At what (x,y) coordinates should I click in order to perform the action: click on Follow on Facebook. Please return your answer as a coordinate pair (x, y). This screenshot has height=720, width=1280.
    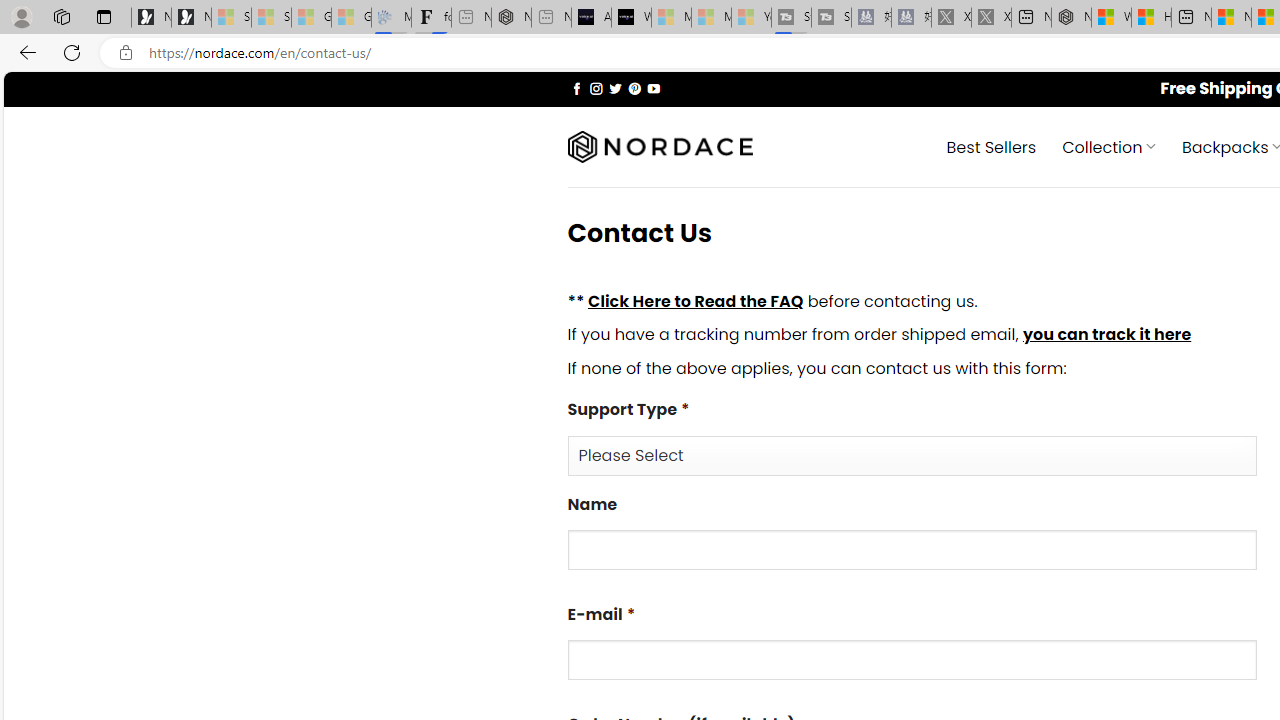
    Looking at the image, I should click on (576, 88).